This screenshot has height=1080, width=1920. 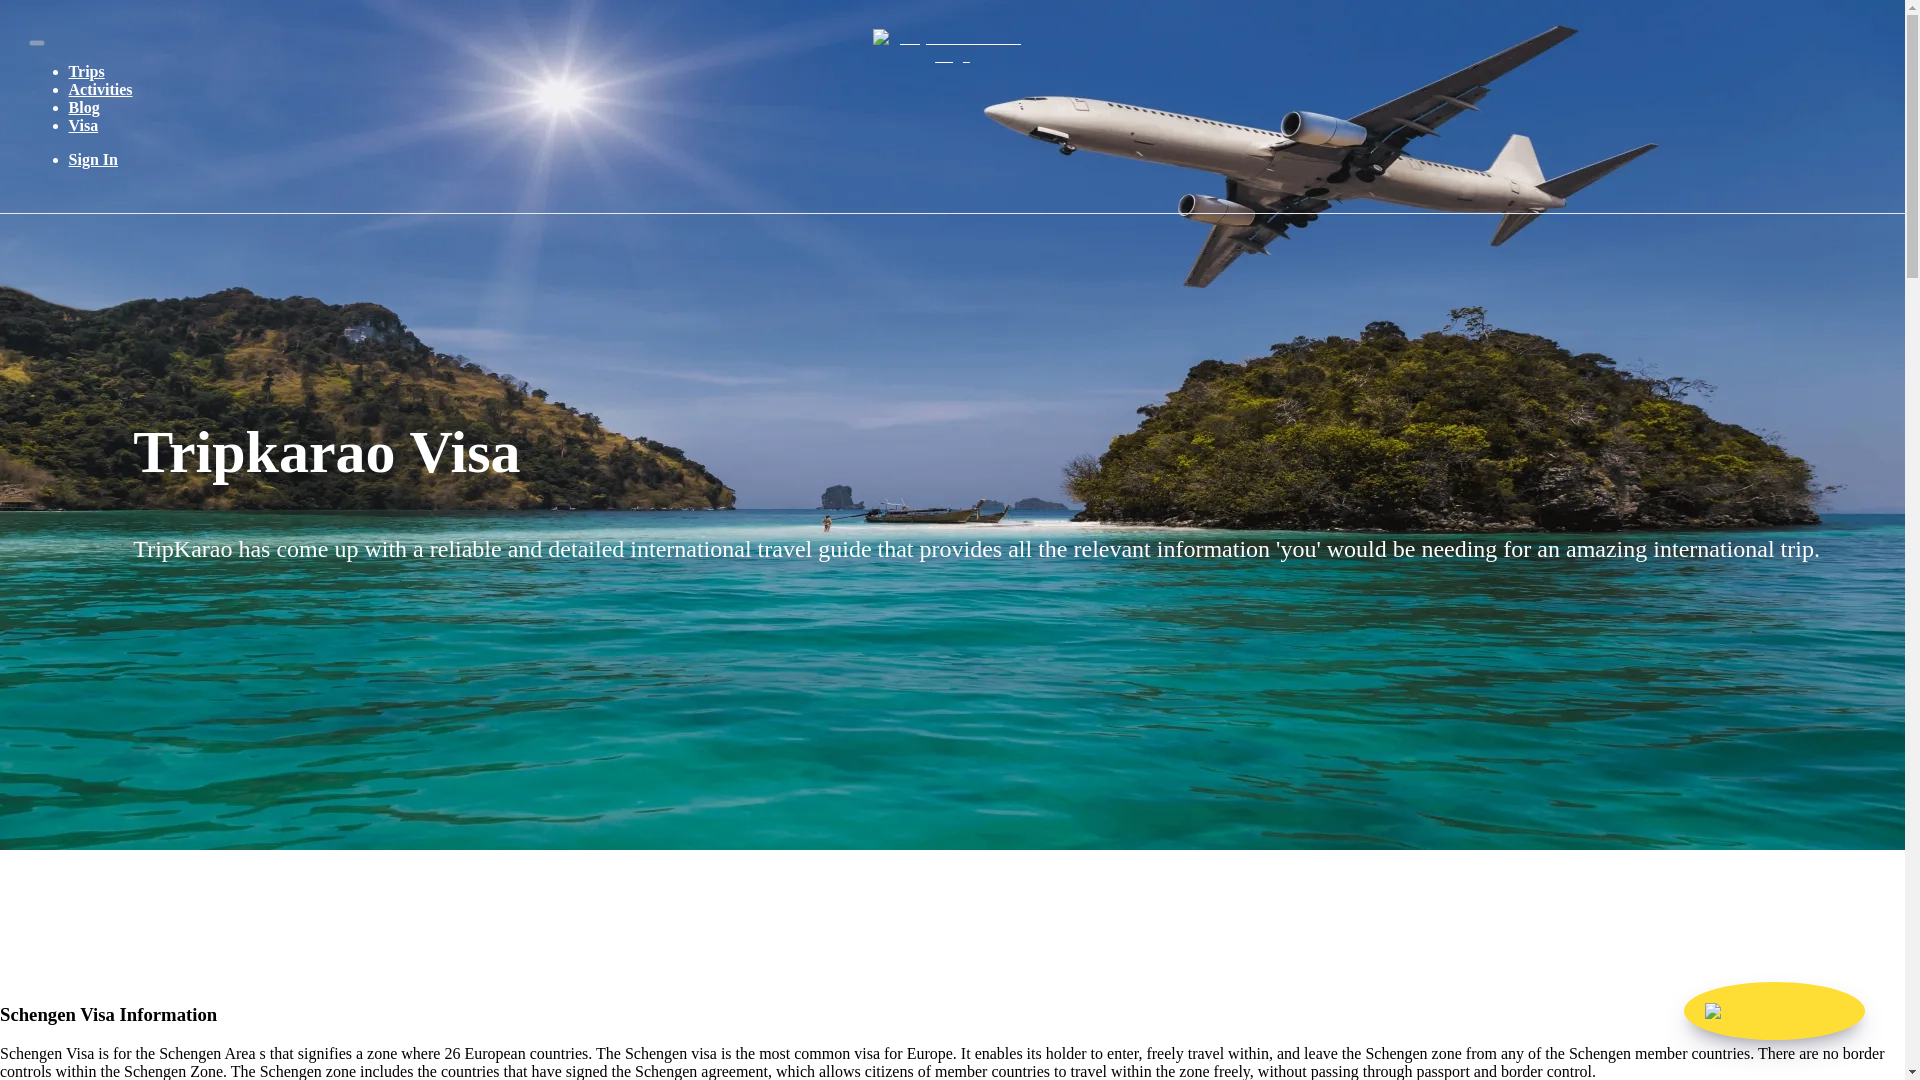 I want to click on Blog, so click(x=84, y=107).